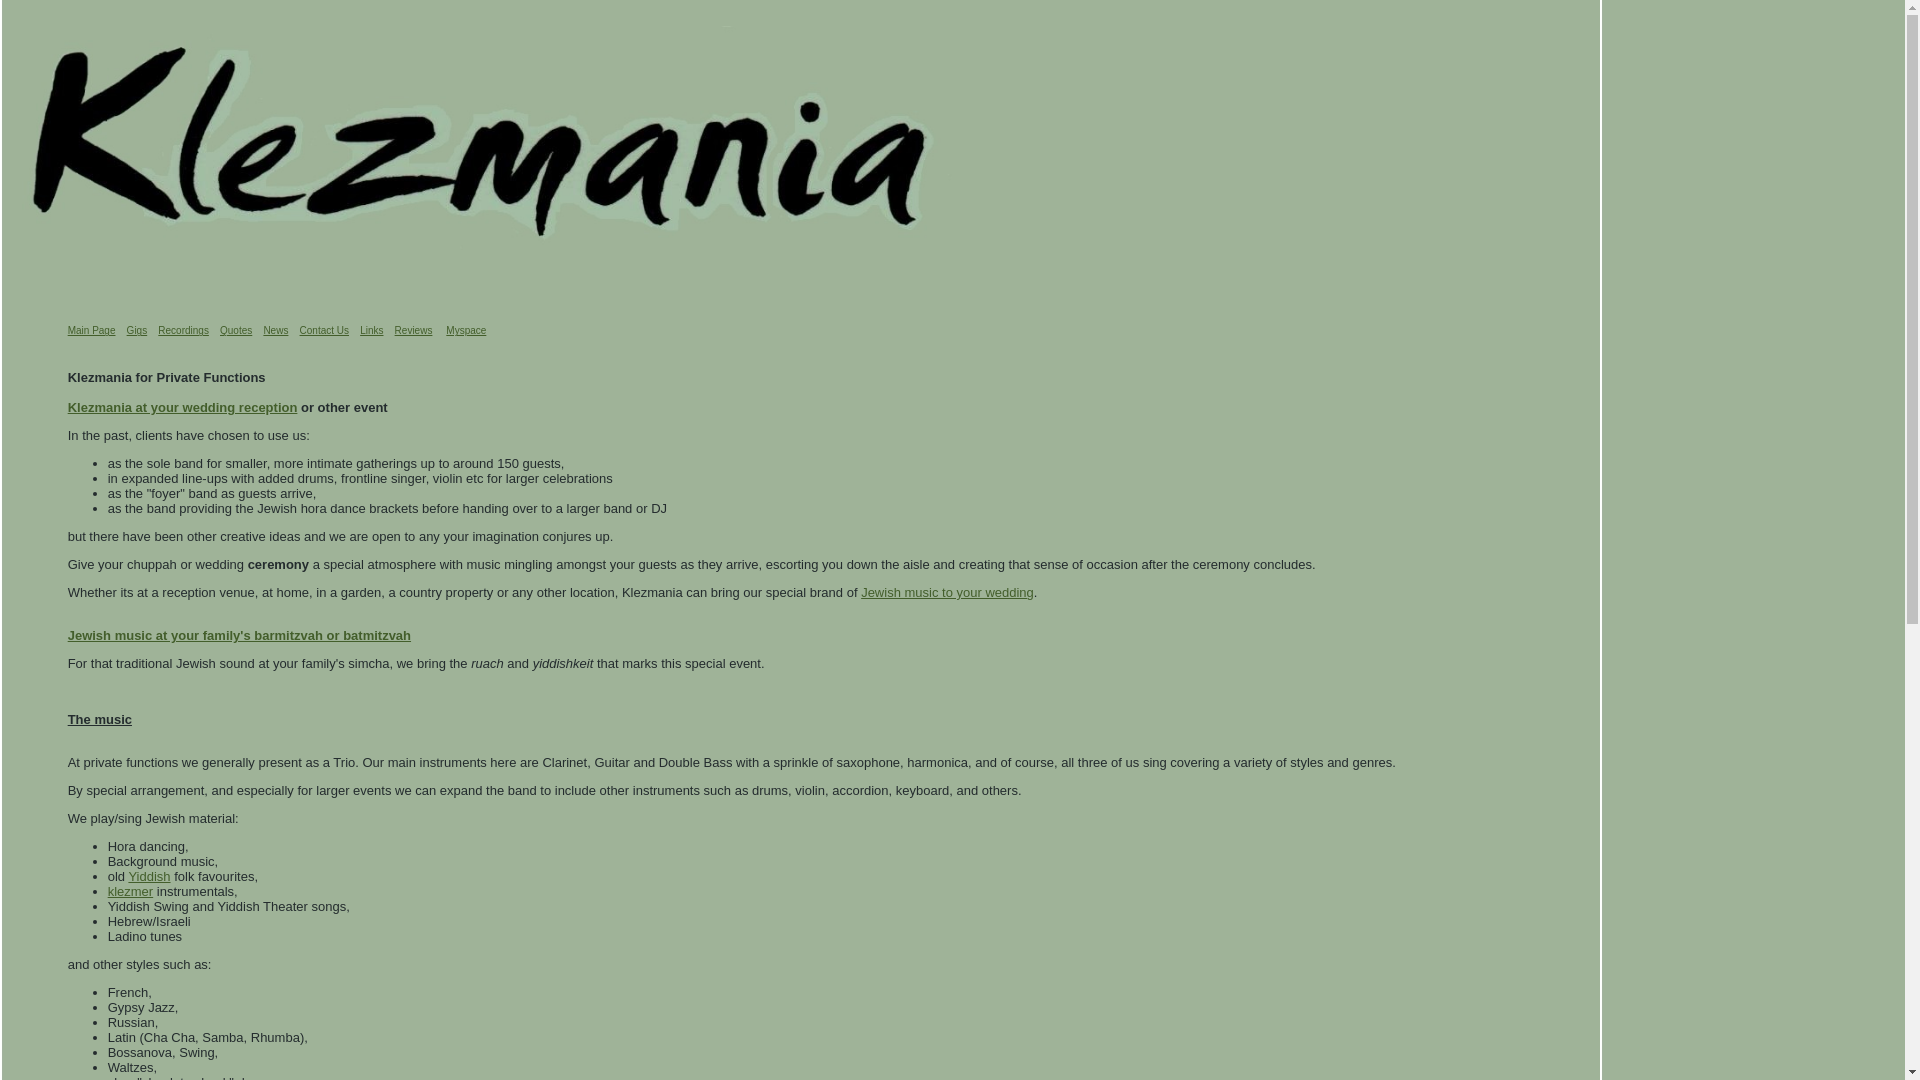  I want to click on Jewish music to your wedding, so click(948, 592).